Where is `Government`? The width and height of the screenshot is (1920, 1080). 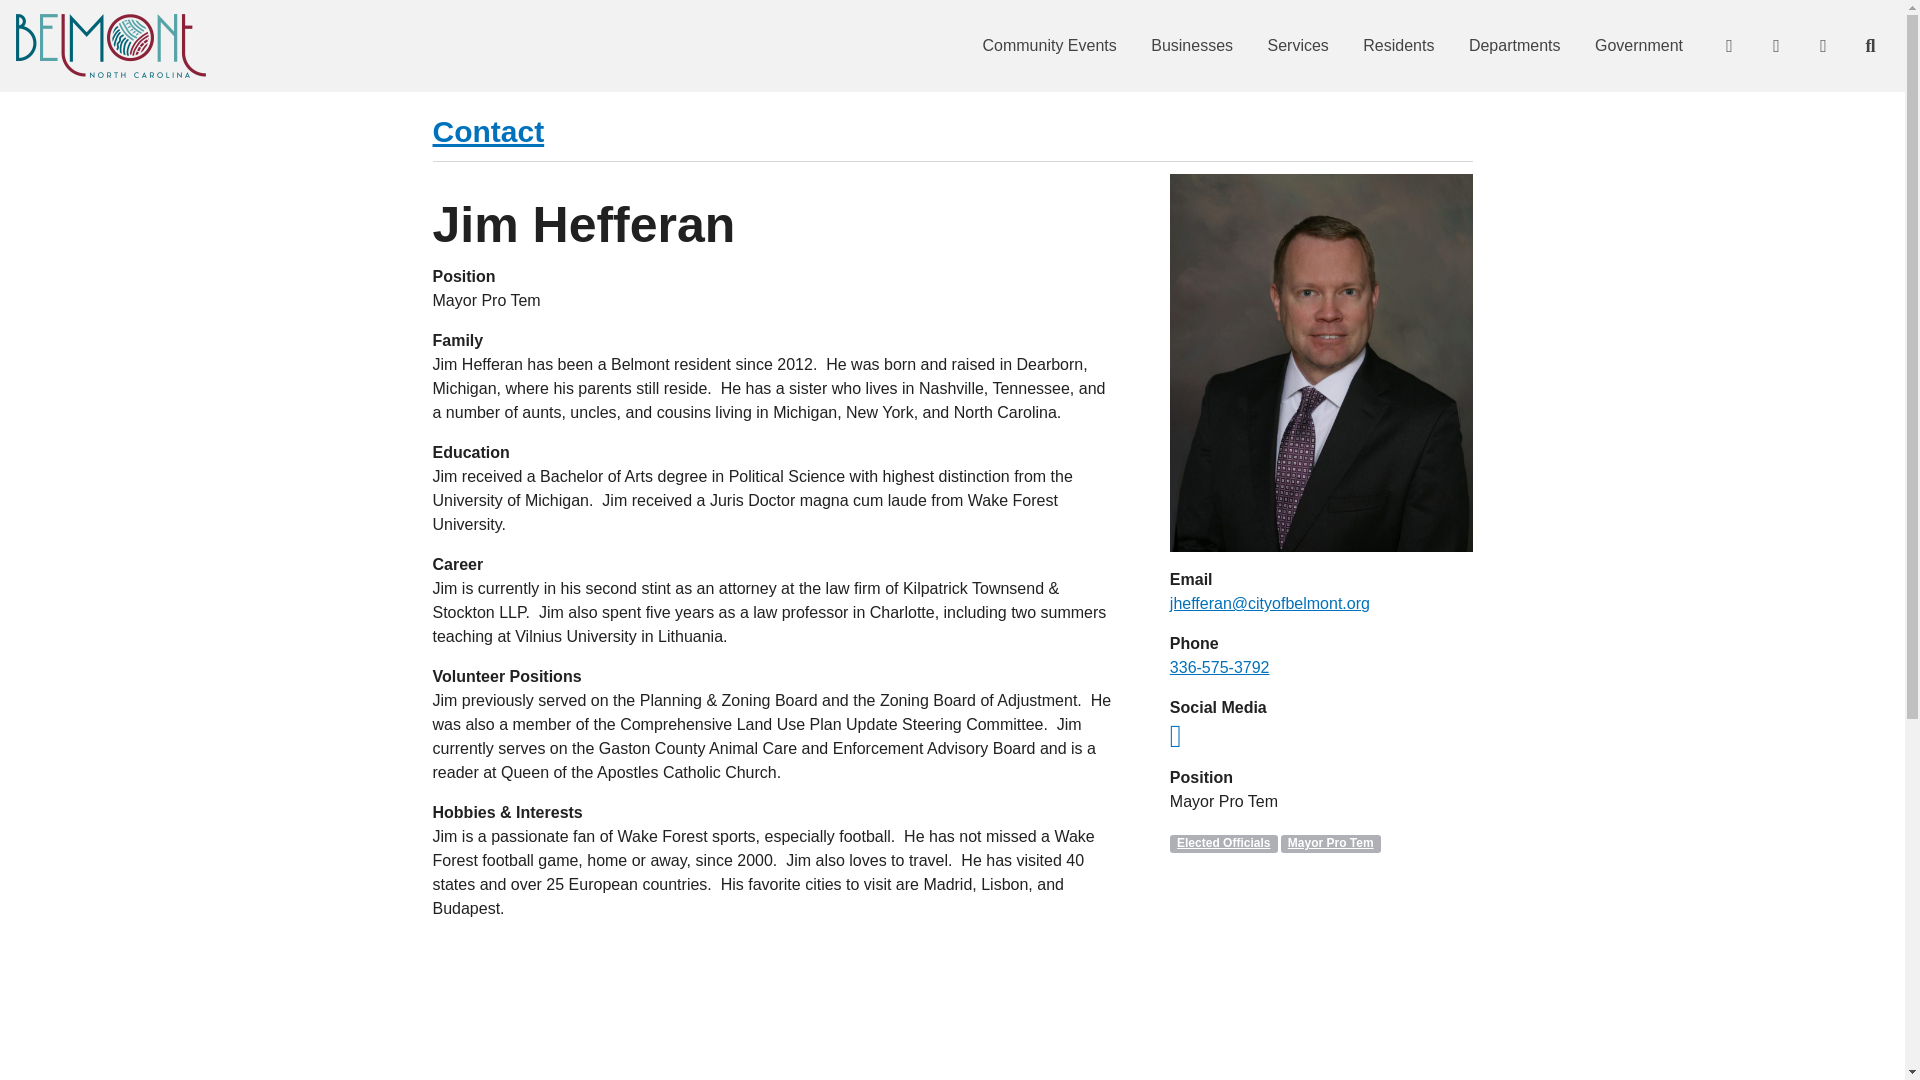 Government is located at coordinates (1638, 46).